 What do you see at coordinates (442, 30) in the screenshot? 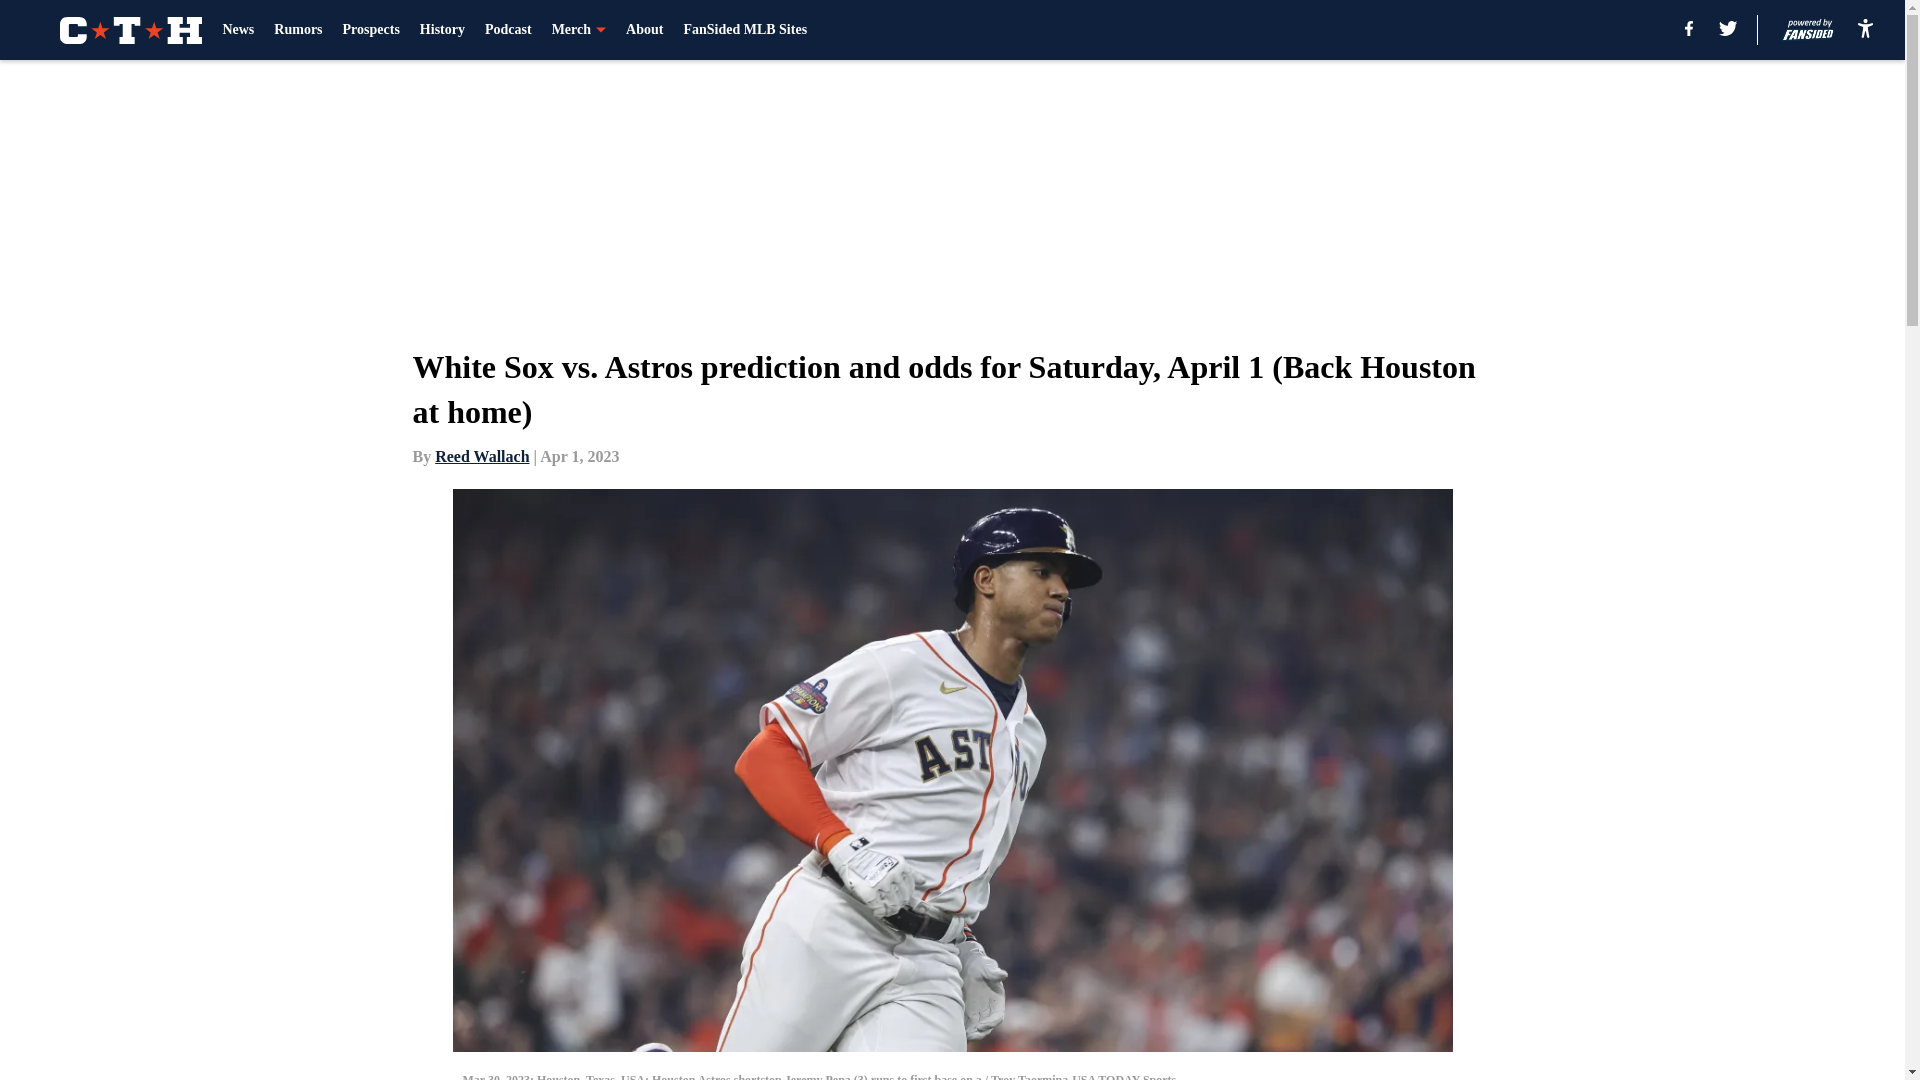
I see `History` at bounding box center [442, 30].